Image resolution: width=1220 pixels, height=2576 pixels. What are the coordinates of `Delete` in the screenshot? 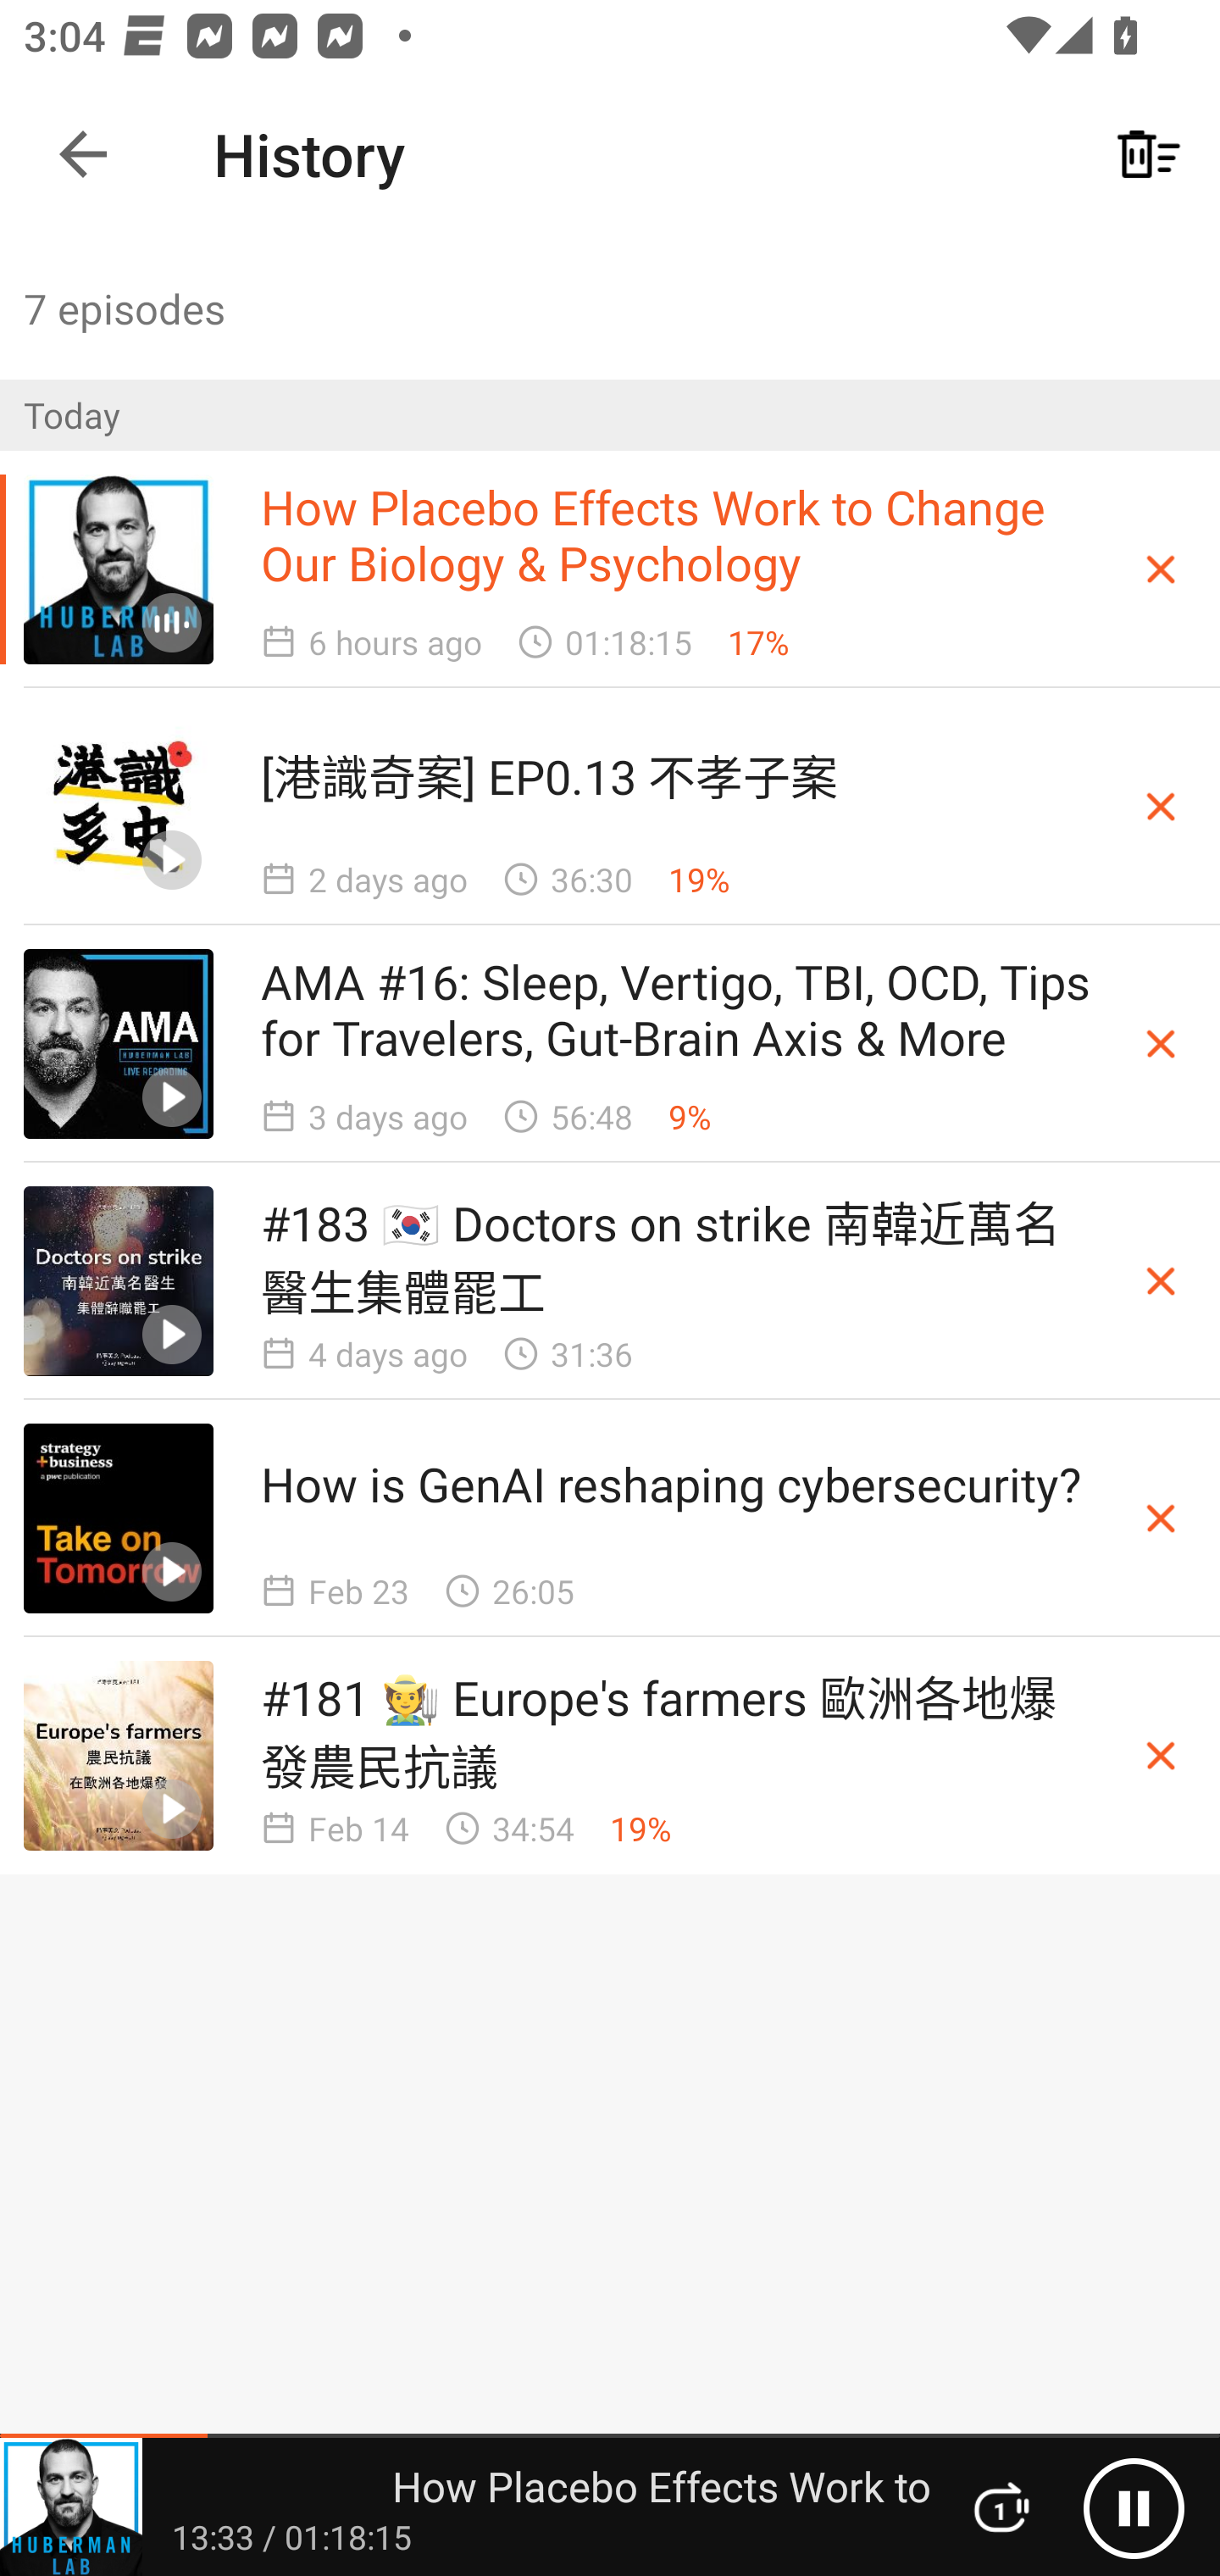 It's located at (1161, 806).